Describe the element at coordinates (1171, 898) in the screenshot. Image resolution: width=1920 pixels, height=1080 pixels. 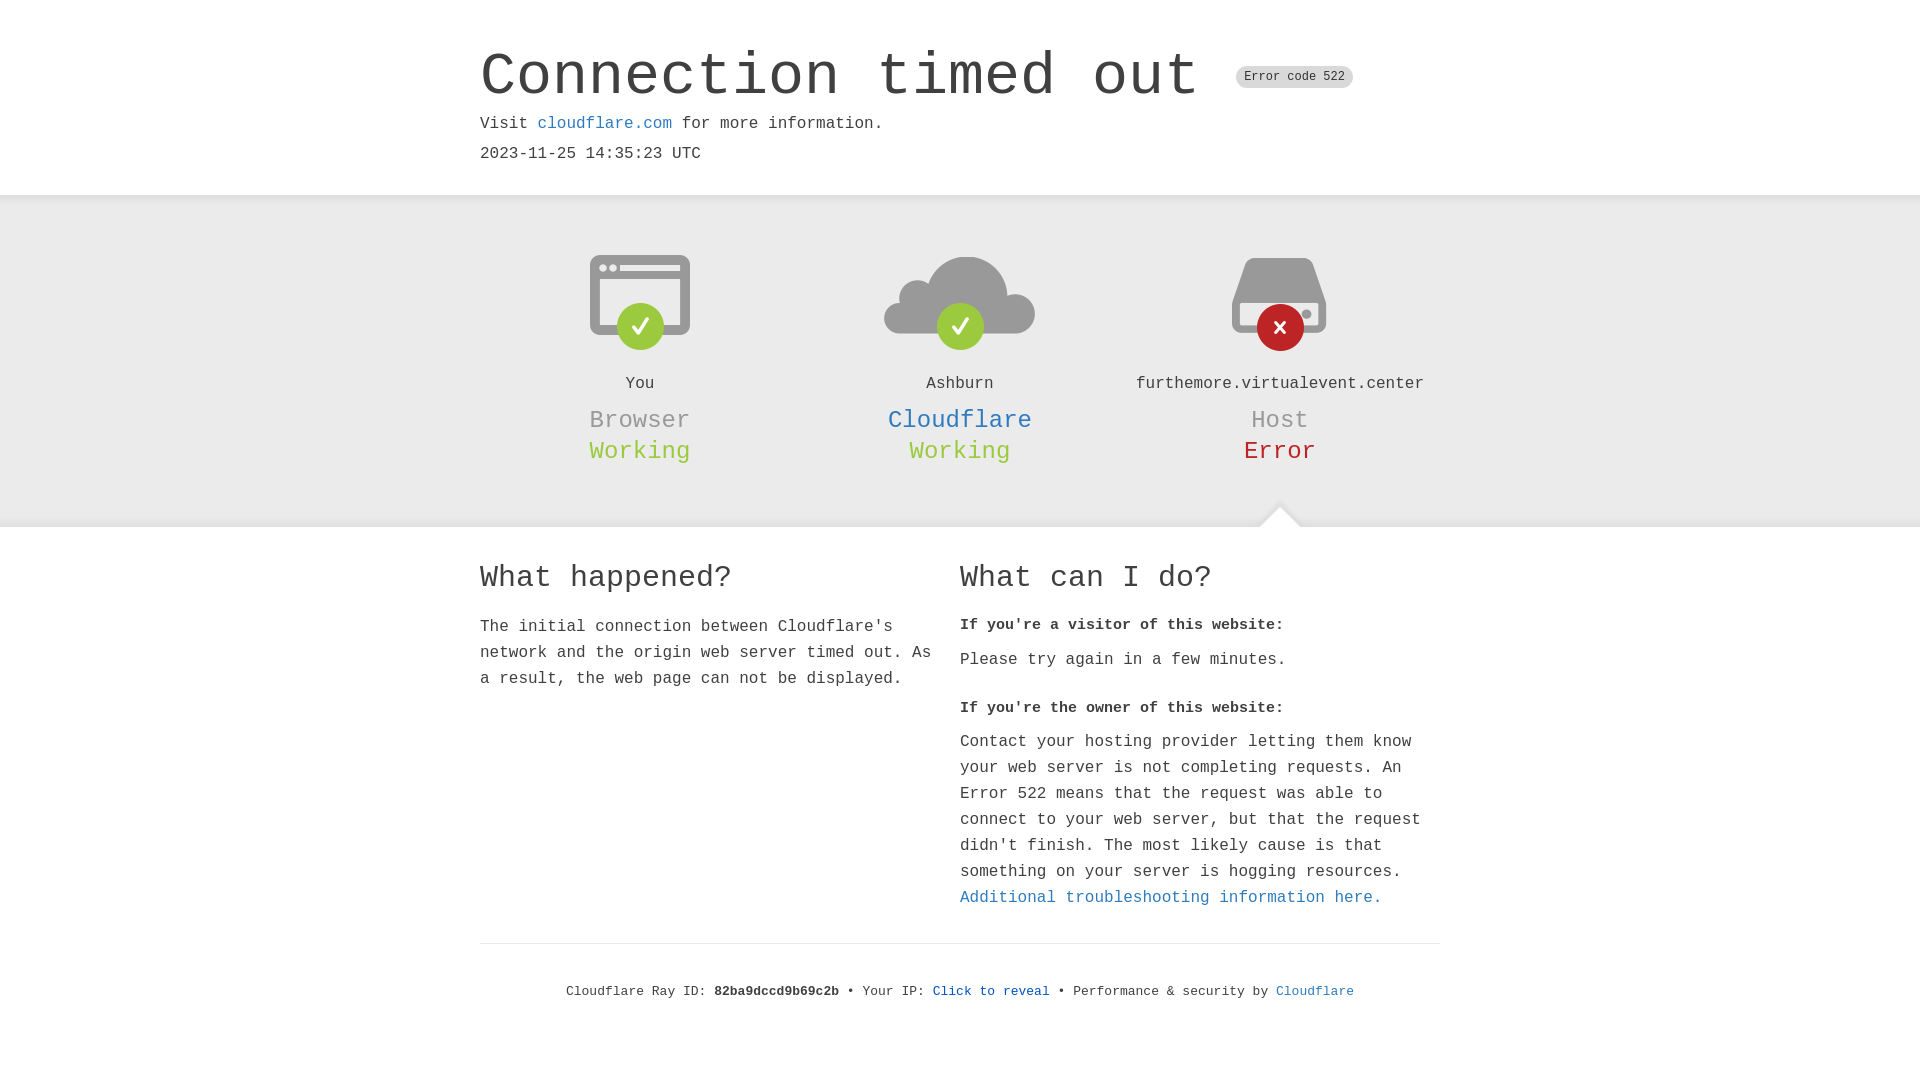
I see `Additional troubleshooting information here.` at that location.